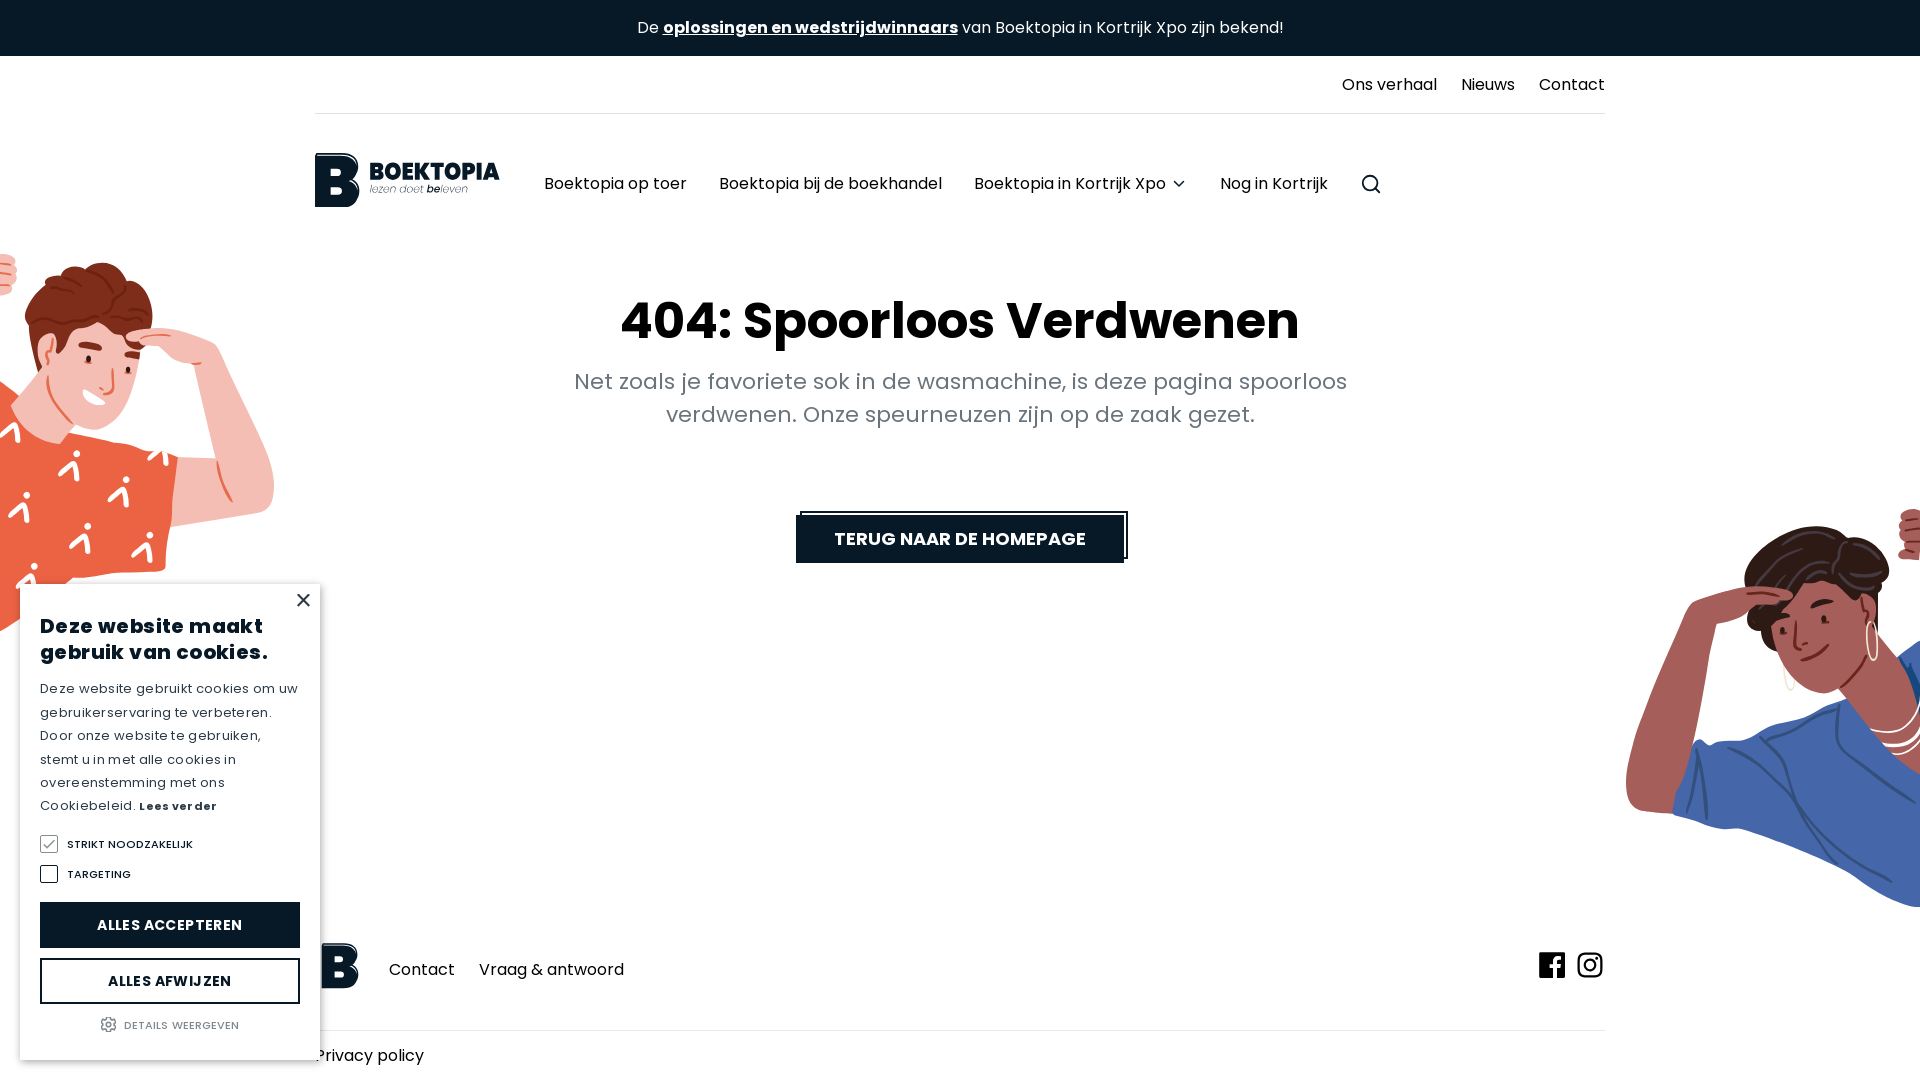  Describe the element at coordinates (552, 968) in the screenshot. I see `Vraag & antwoord` at that location.